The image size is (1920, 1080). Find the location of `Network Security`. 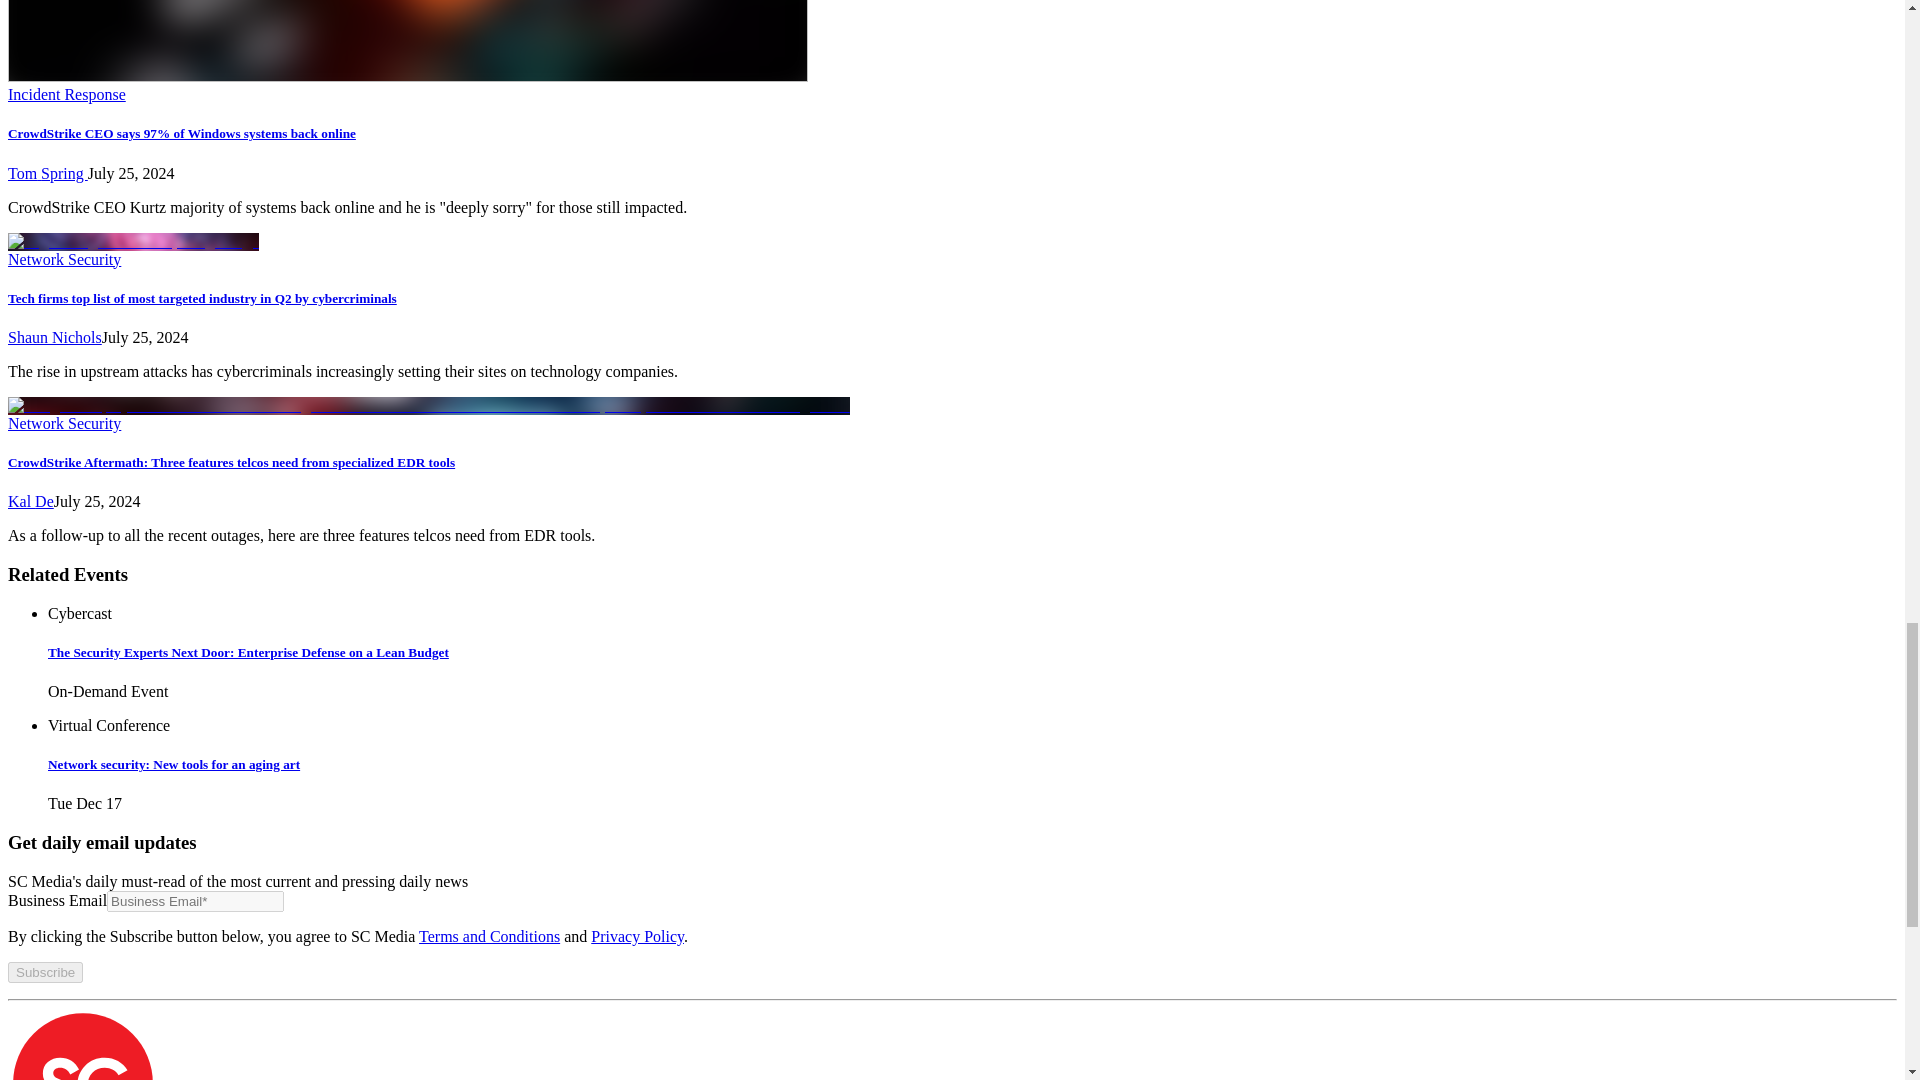

Network Security is located at coordinates (64, 423).